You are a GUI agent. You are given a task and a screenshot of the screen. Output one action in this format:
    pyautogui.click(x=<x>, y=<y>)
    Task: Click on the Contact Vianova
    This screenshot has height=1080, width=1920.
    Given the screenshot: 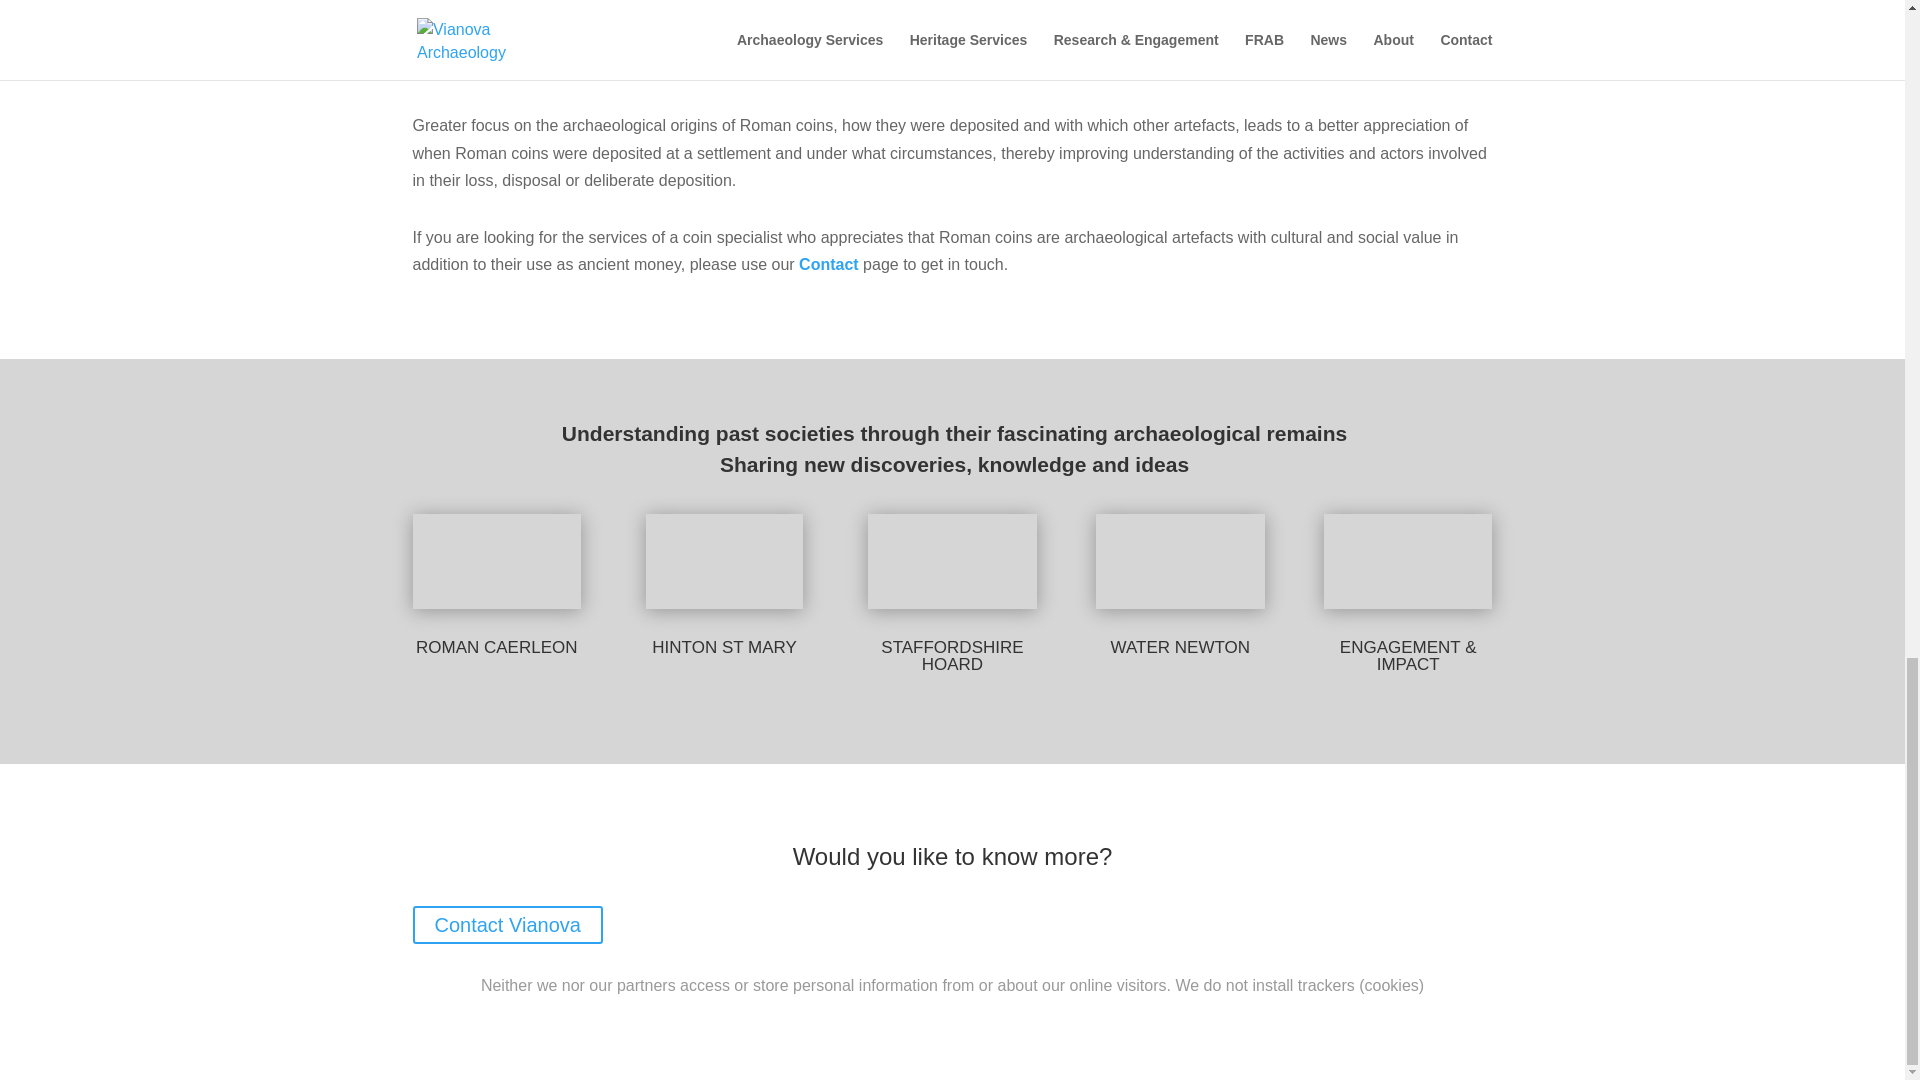 What is the action you would take?
    pyautogui.click(x=507, y=924)
    